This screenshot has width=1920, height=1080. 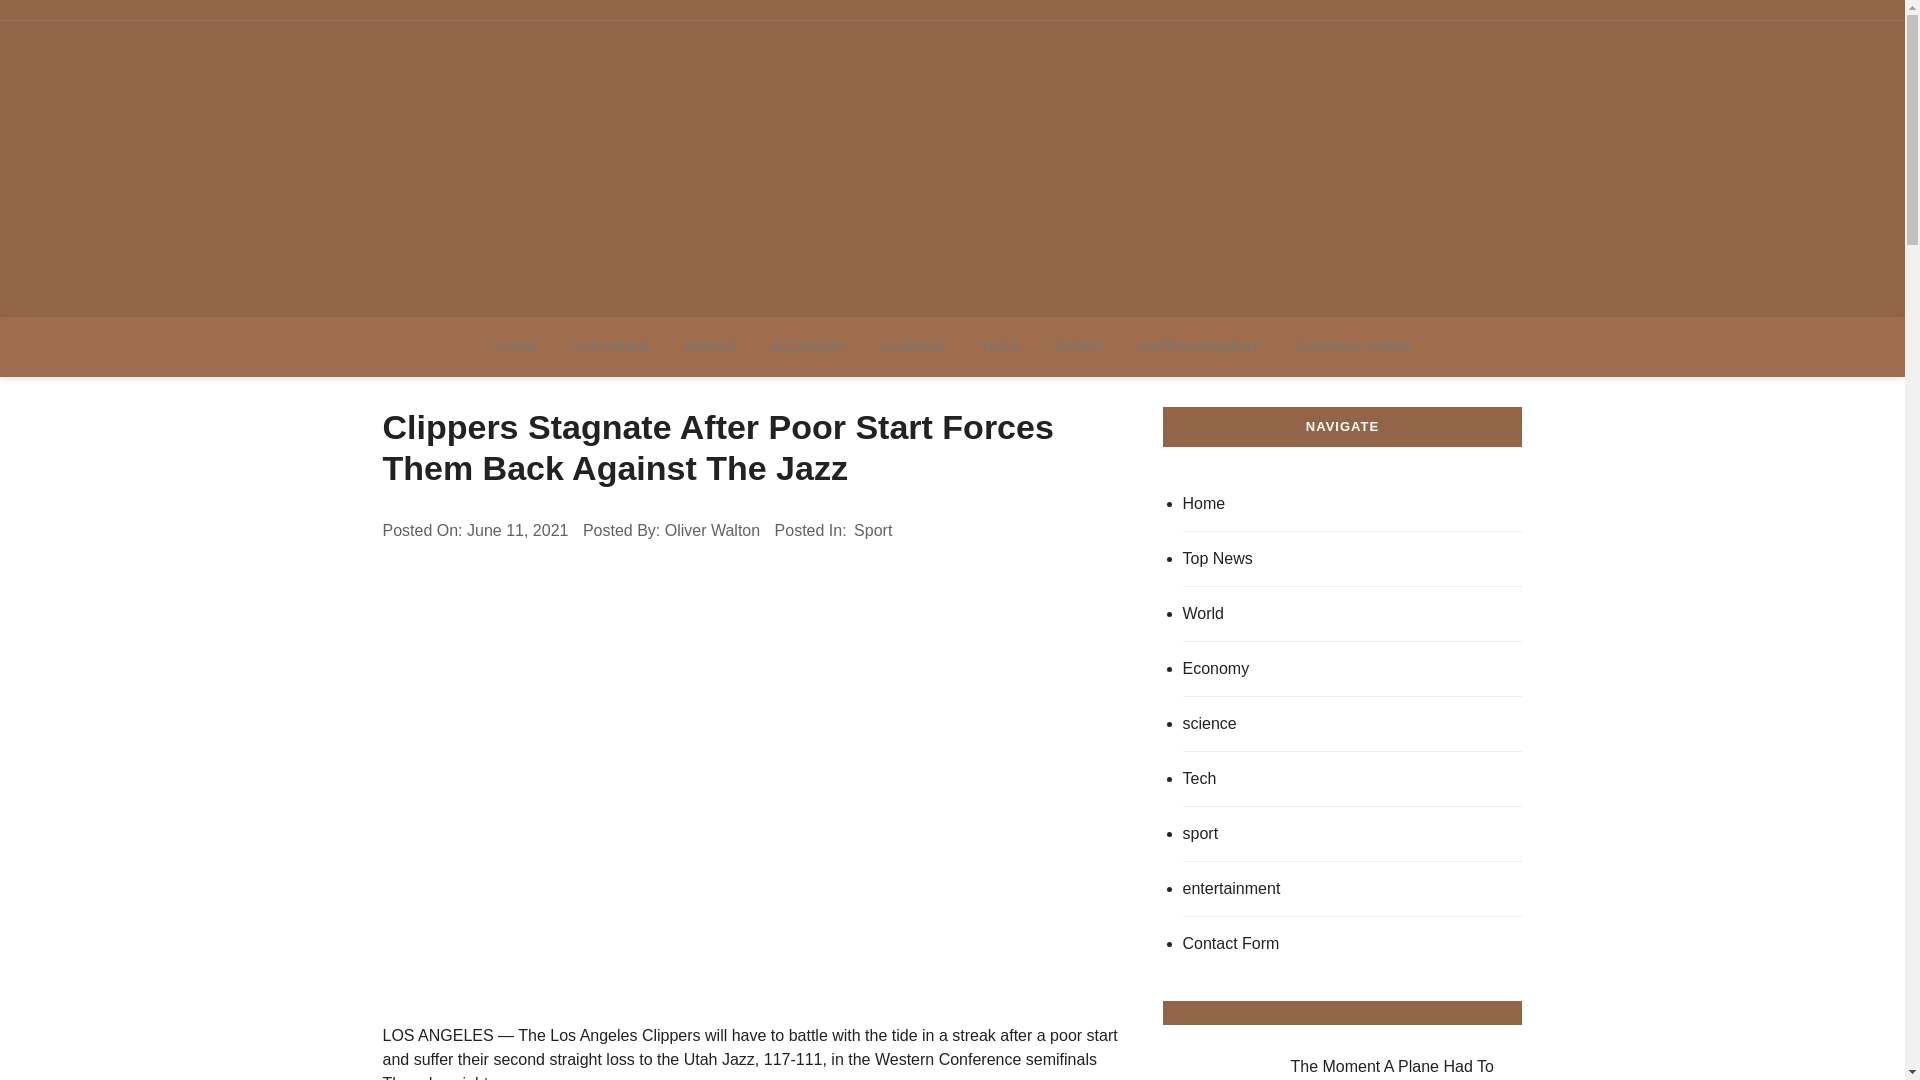 What do you see at coordinates (515, 346) in the screenshot?
I see `HOME` at bounding box center [515, 346].